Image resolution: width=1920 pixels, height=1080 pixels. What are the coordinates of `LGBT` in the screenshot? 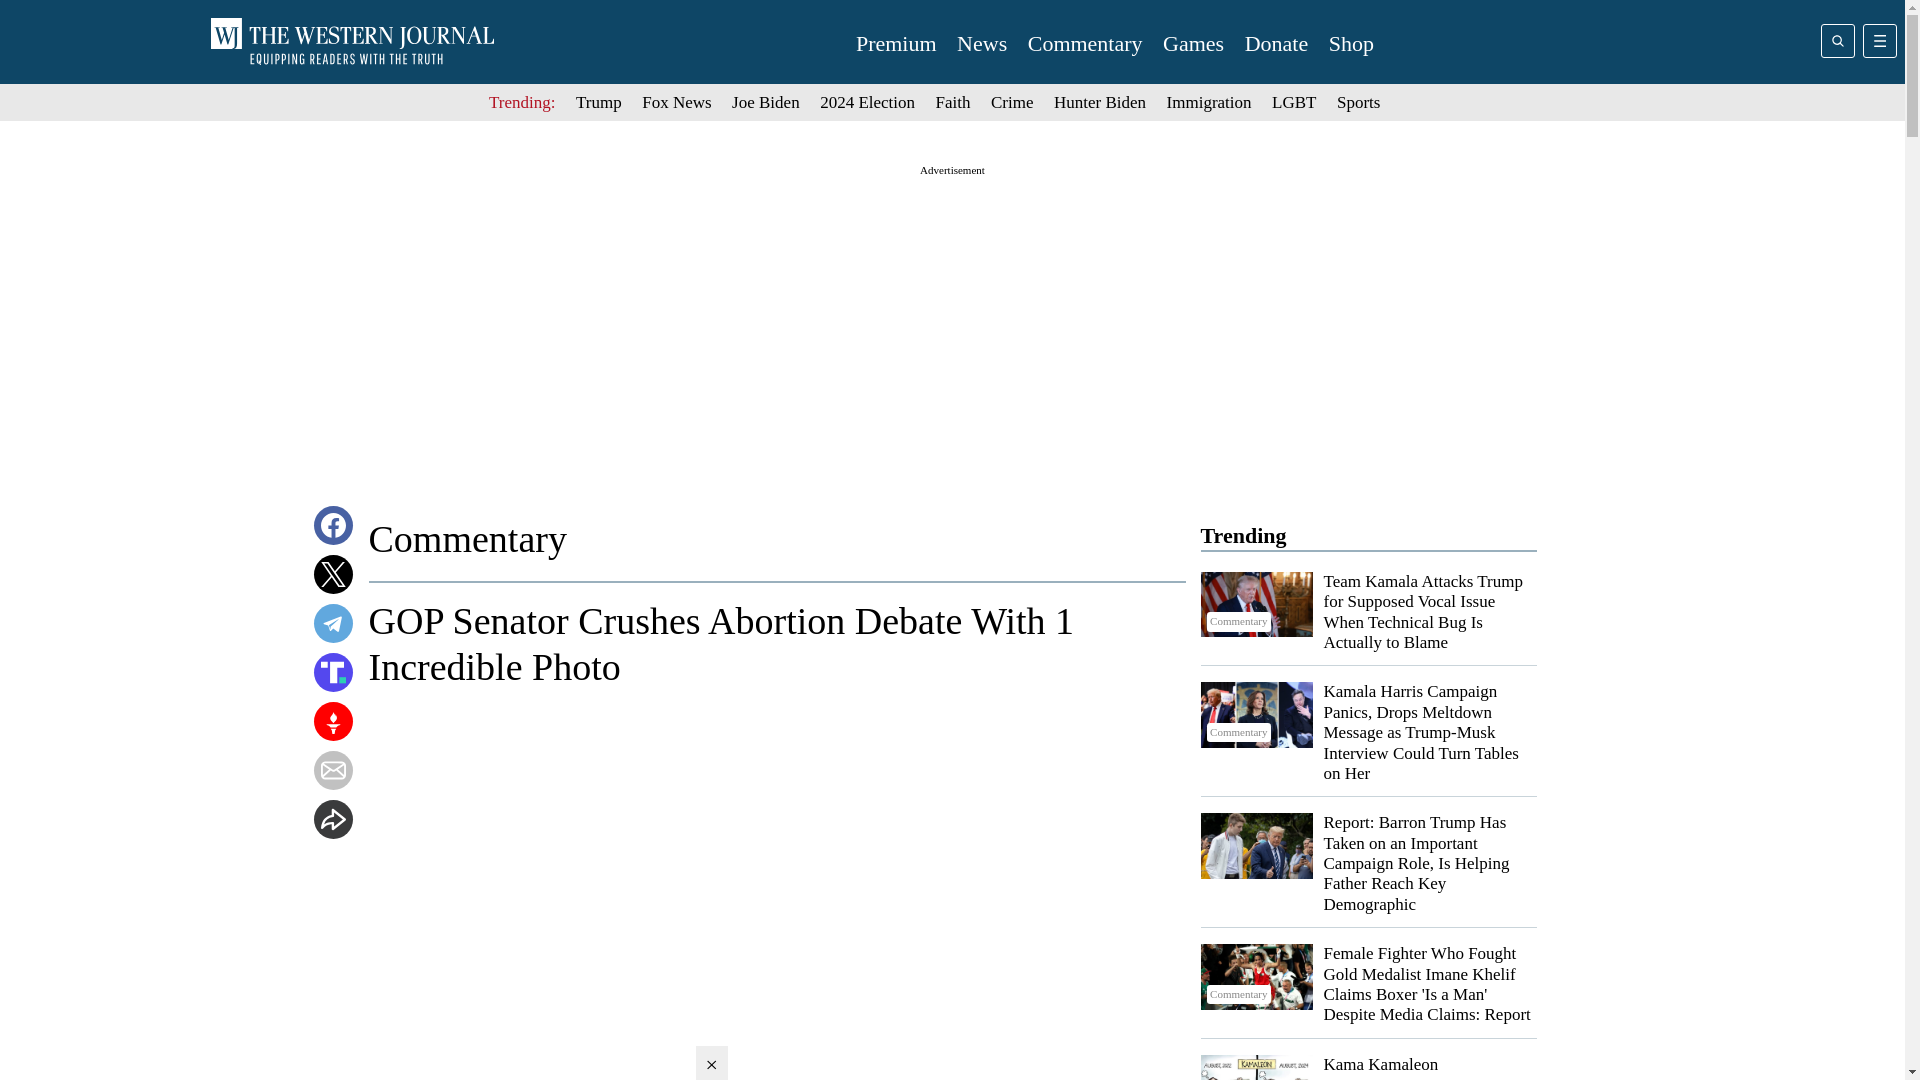 It's located at (1293, 102).